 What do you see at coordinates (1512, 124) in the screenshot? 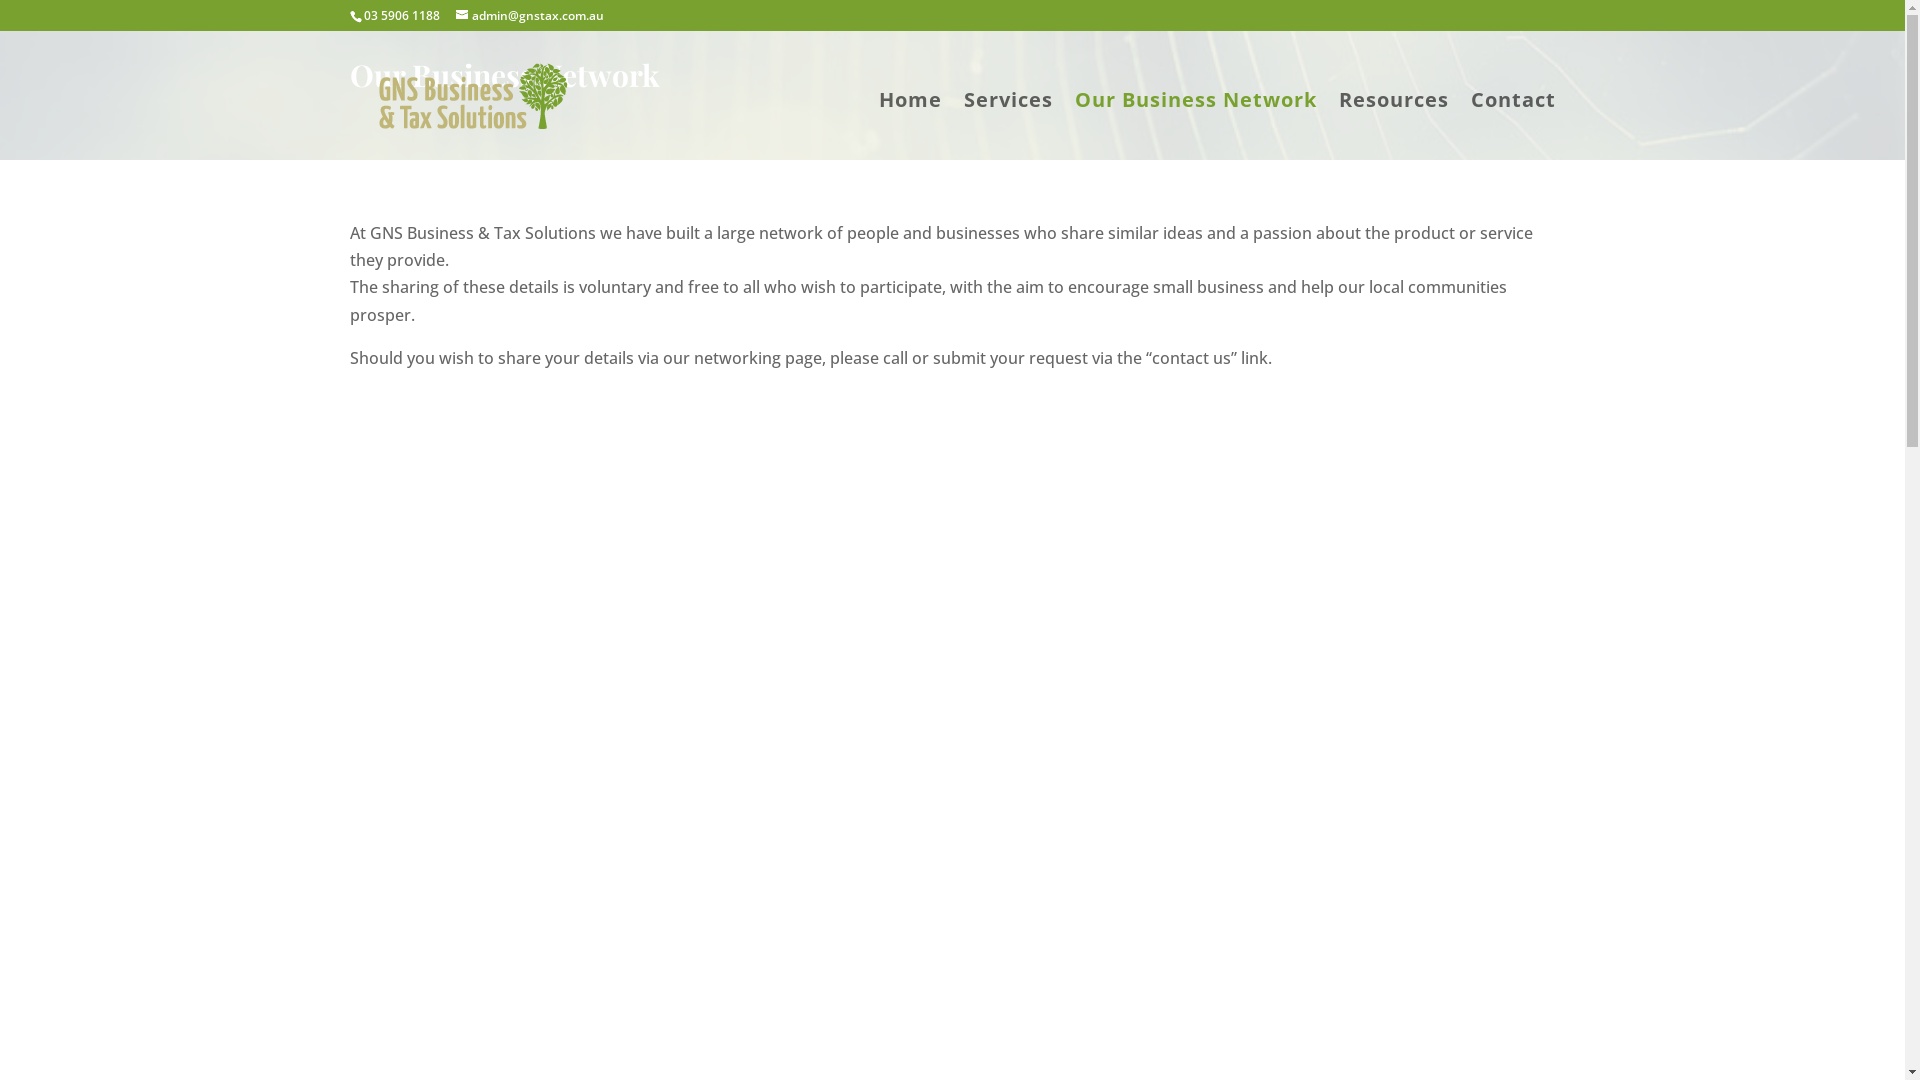
I see `Contact` at bounding box center [1512, 124].